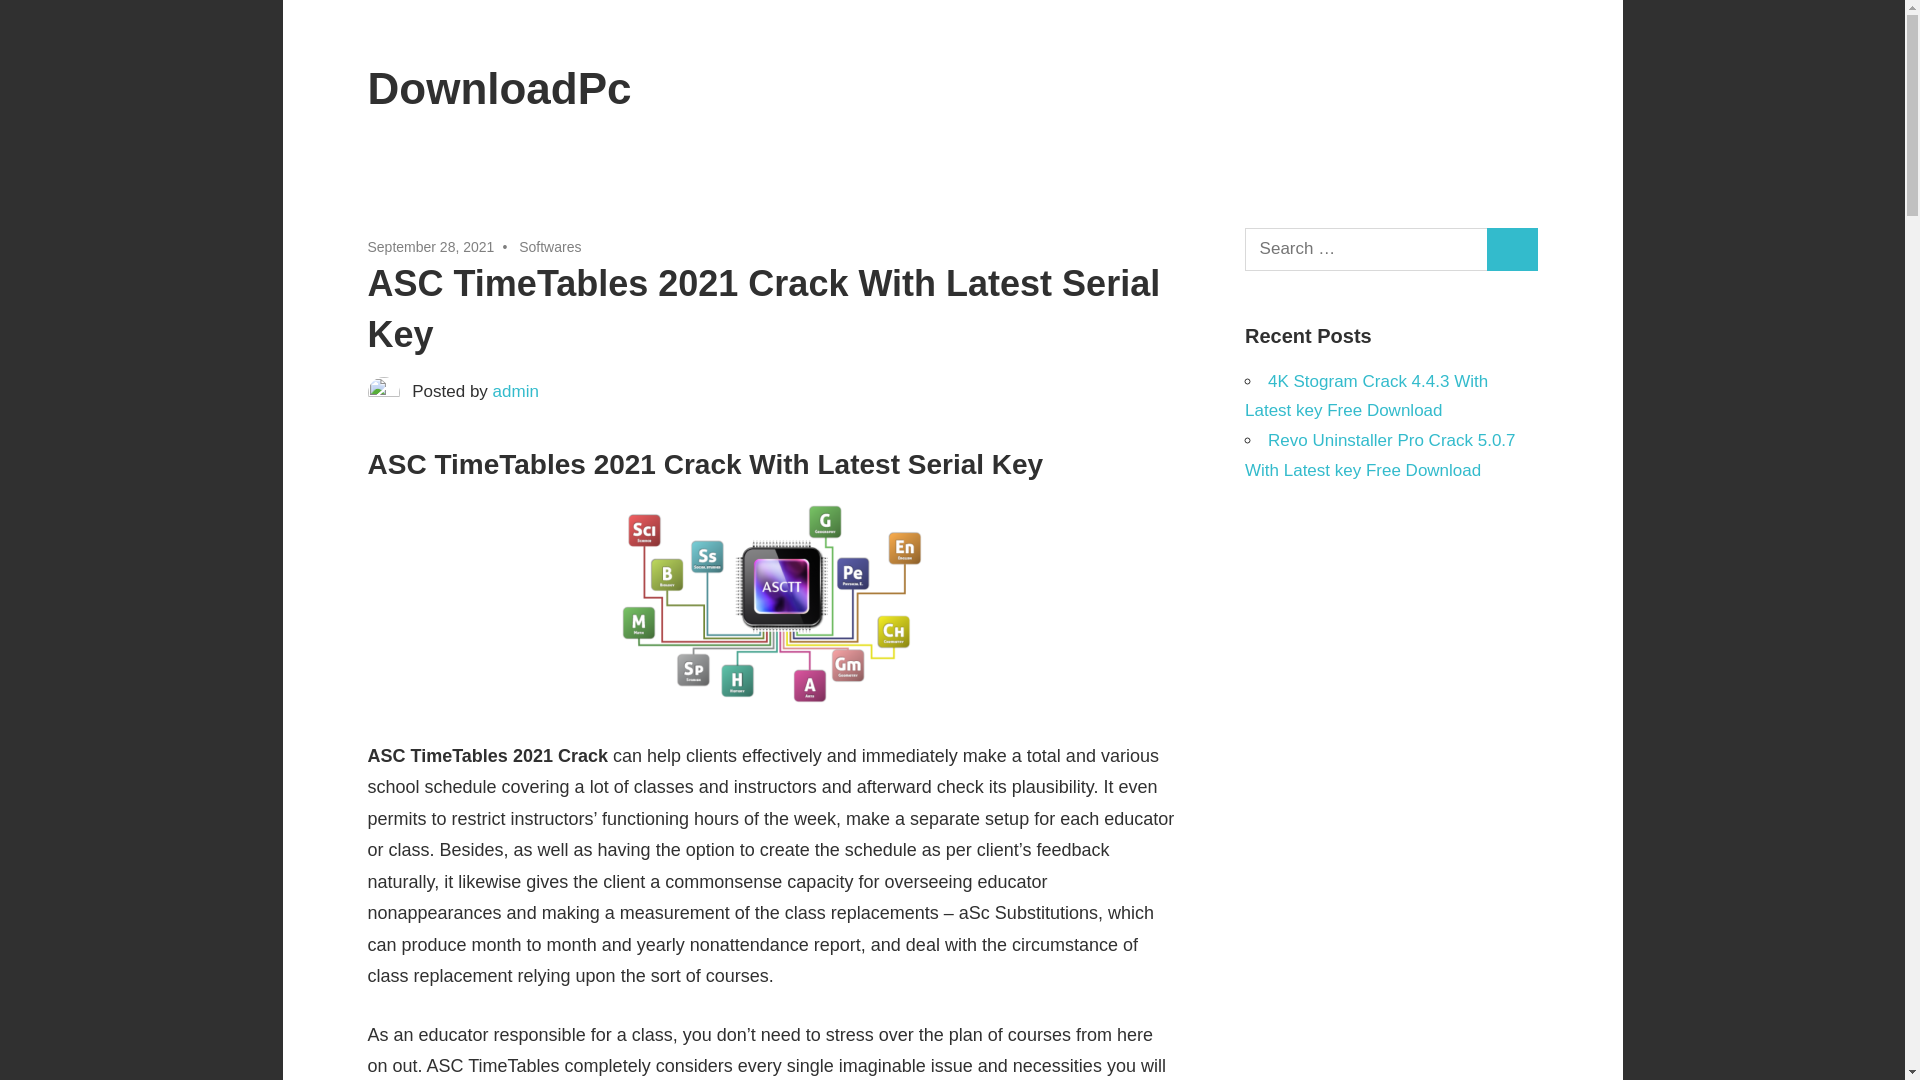 Image resolution: width=1920 pixels, height=1080 pixels. I want to click on DownloadPc, so click(500, 88).